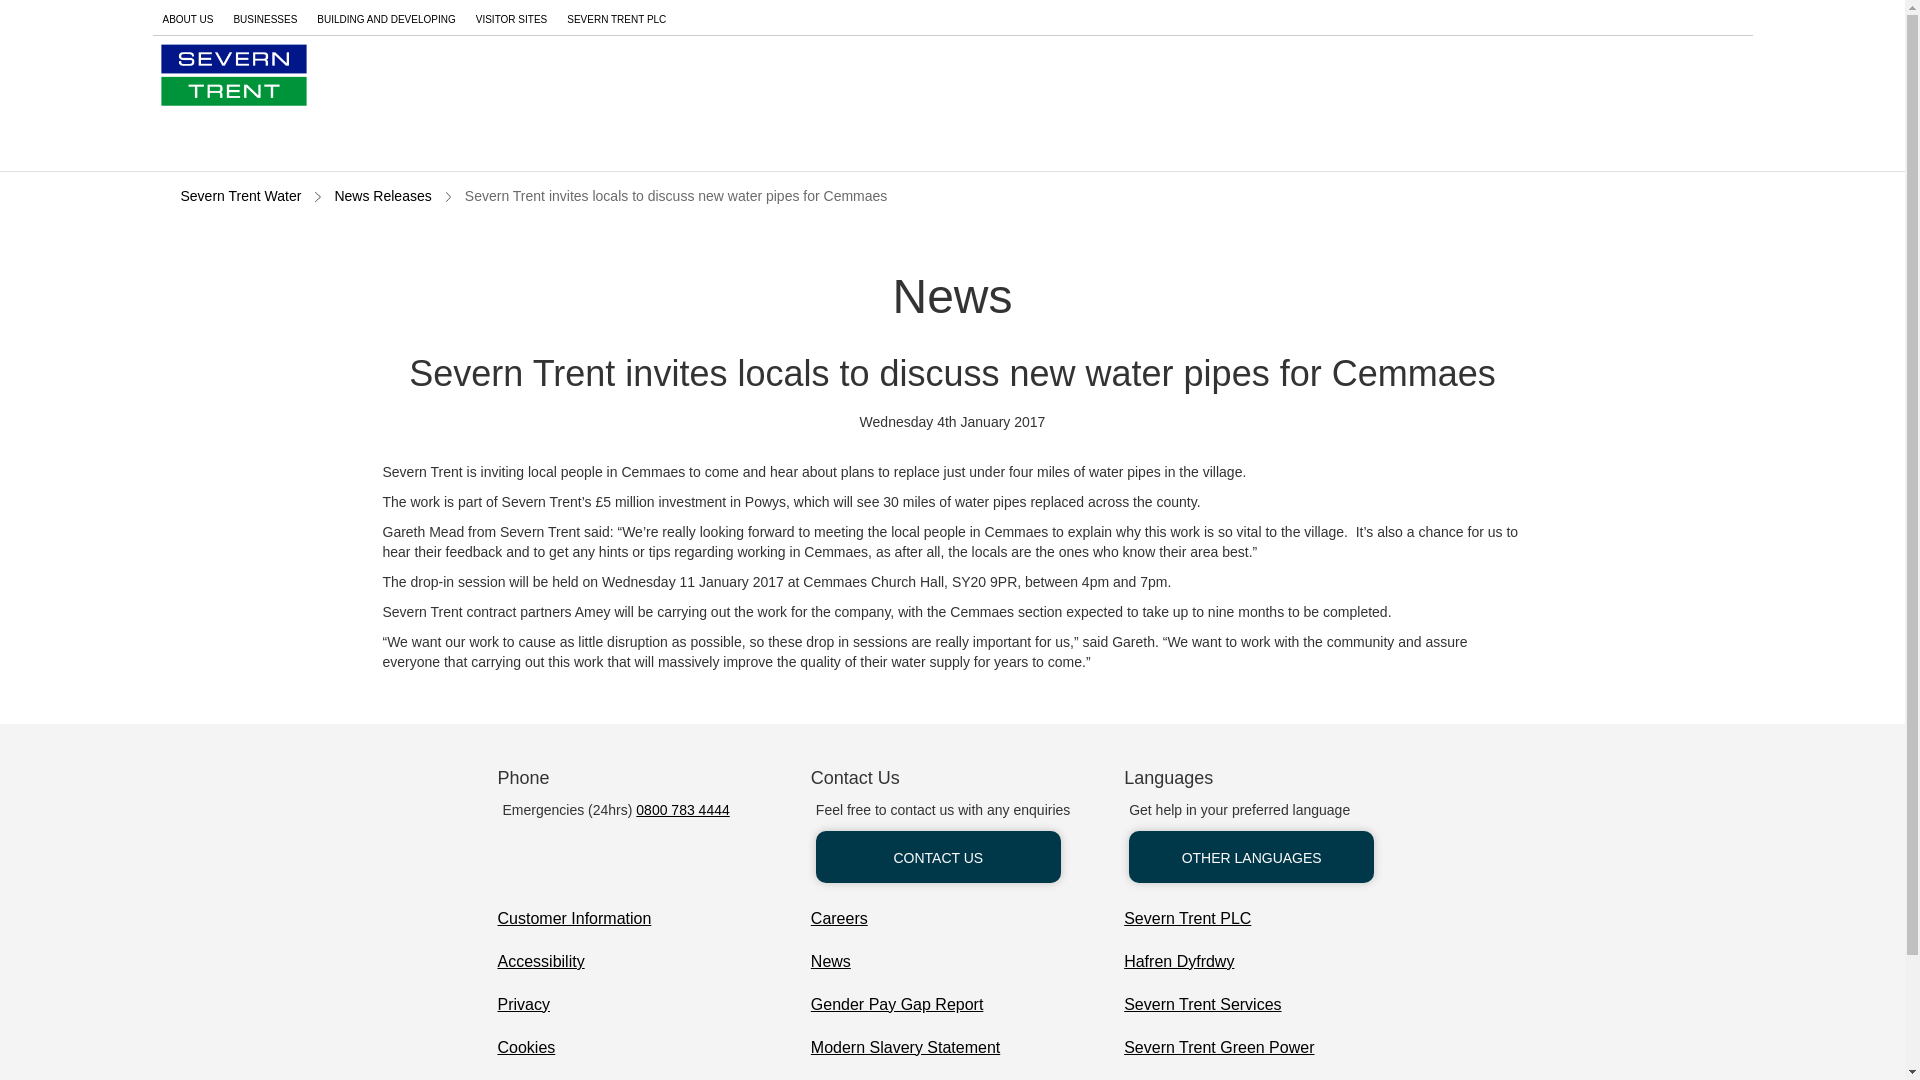 The width and height of the screenshot is (1920, 1080). I want to click on News, so click(830, 962).